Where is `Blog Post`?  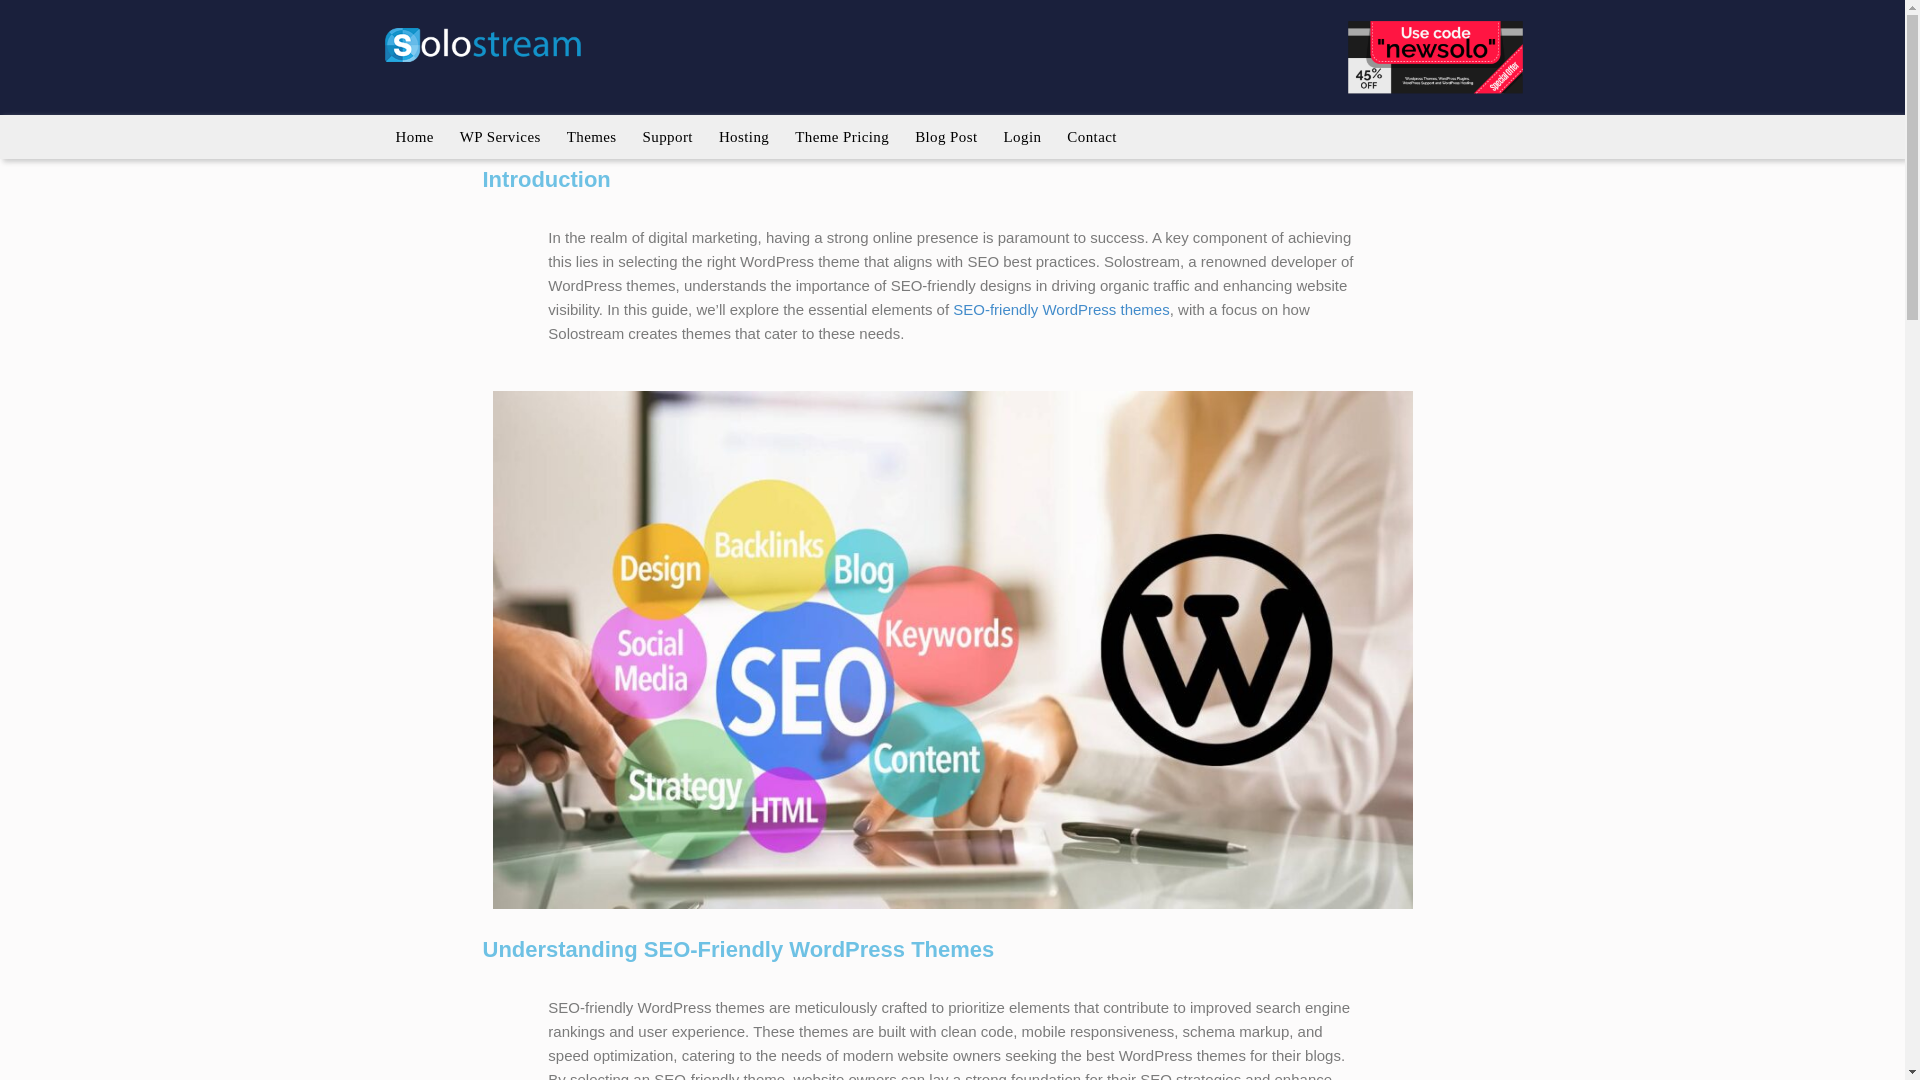 Blog Post is located at coordinates (945, 137).